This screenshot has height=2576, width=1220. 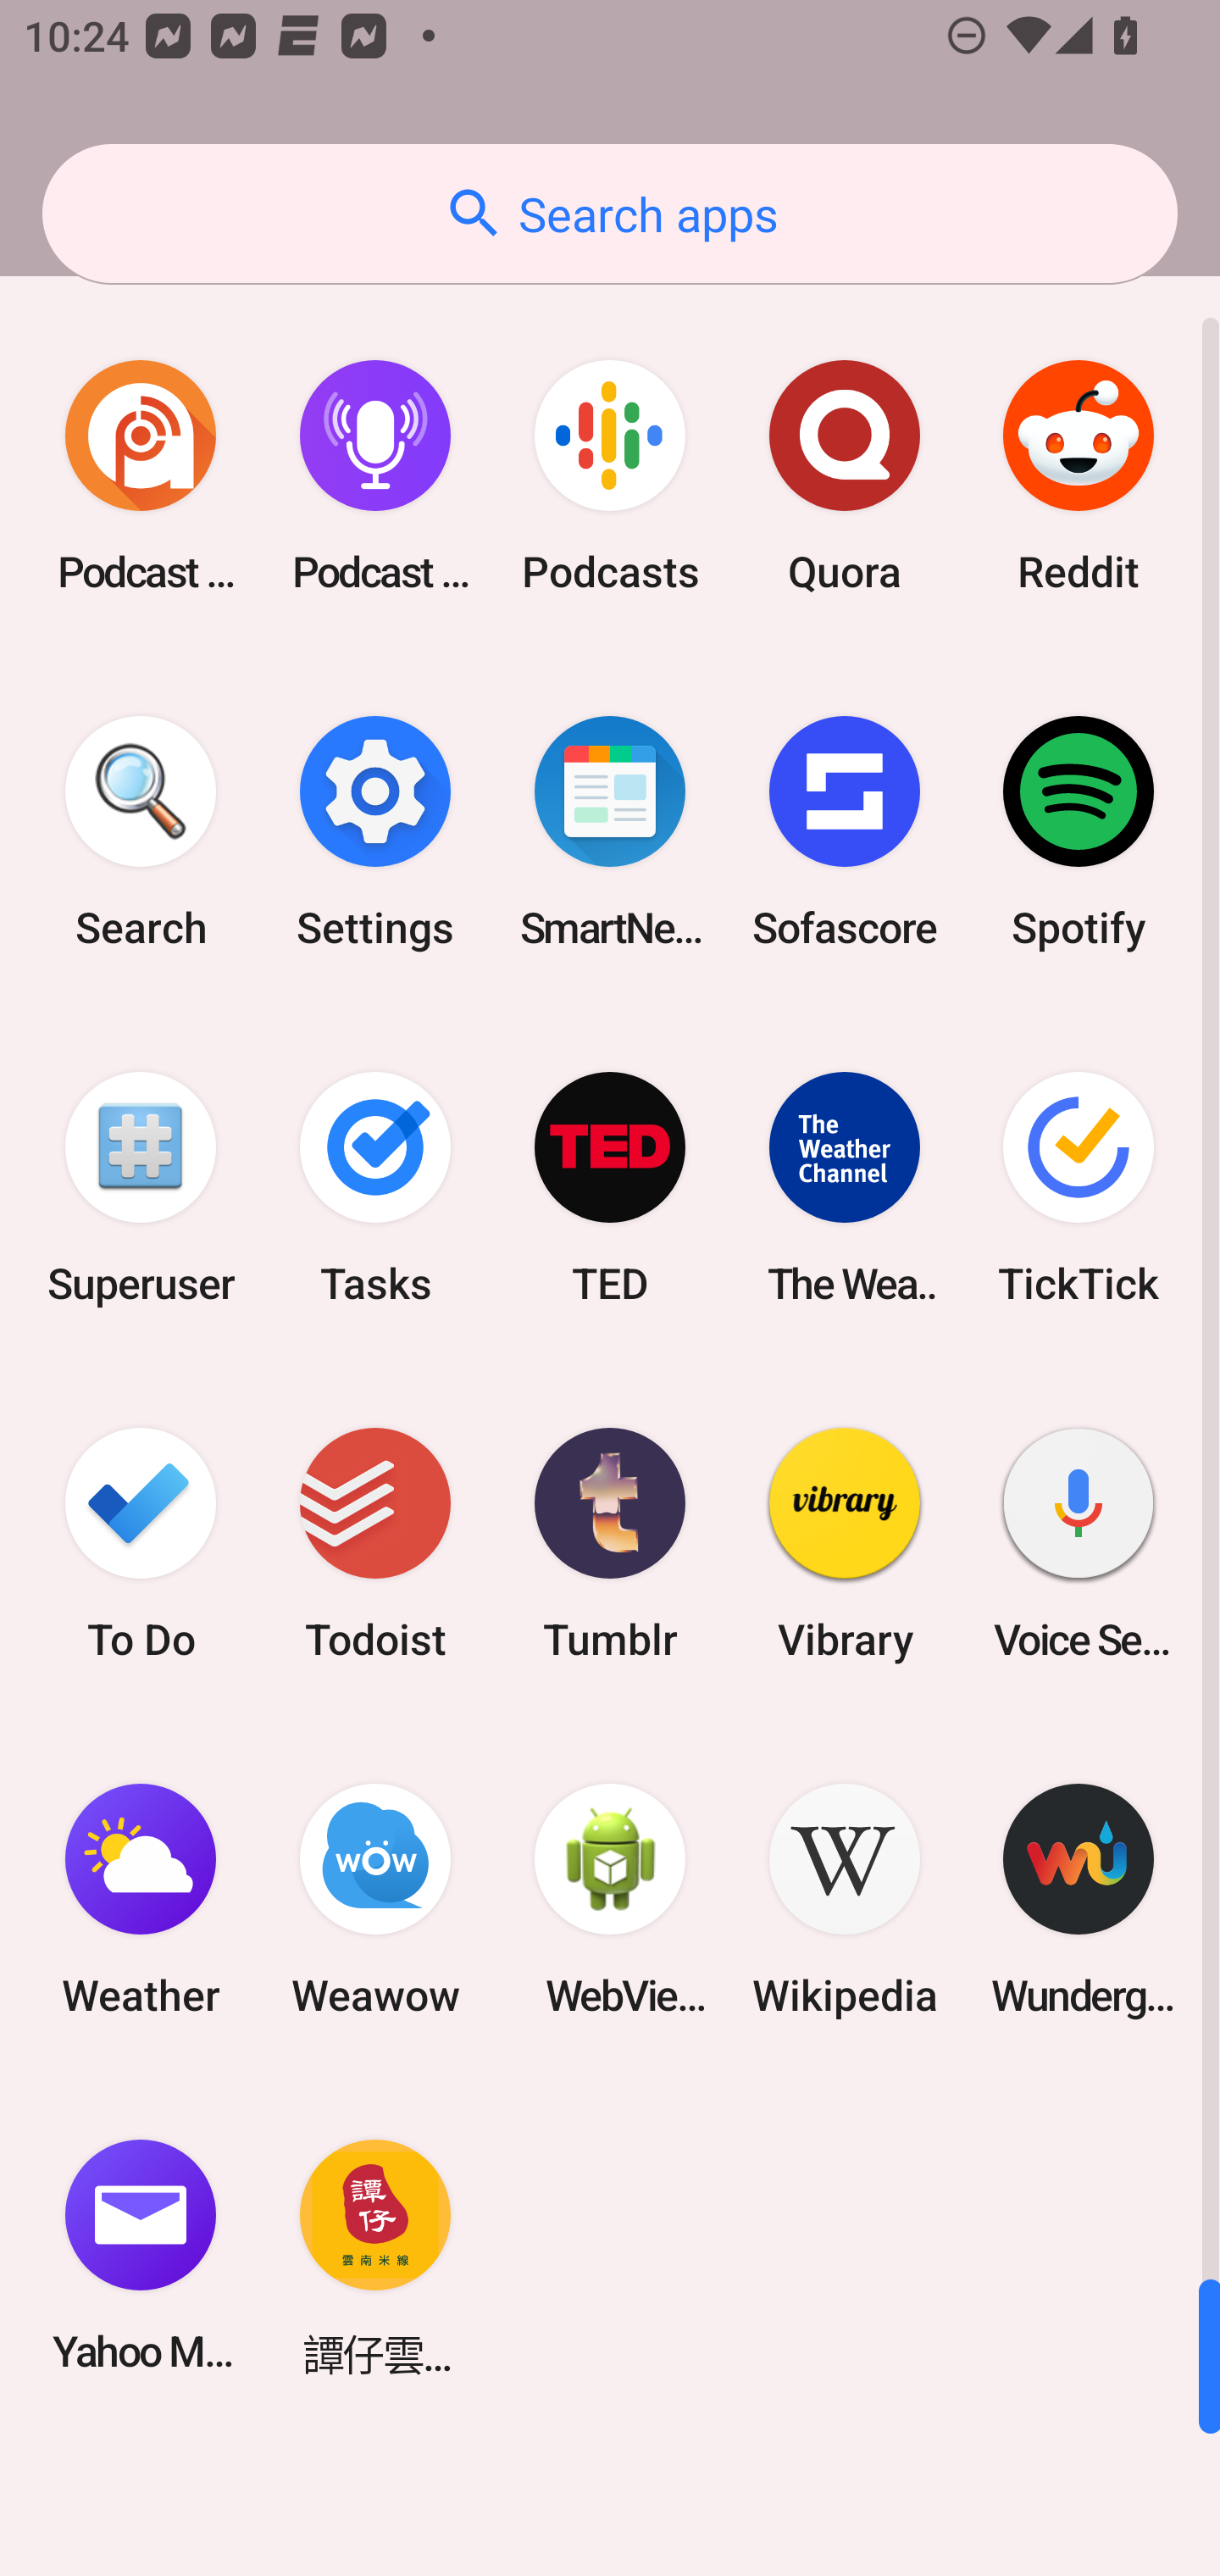 I want to click on Yahoo Mail, so click(x=141, y=2256).